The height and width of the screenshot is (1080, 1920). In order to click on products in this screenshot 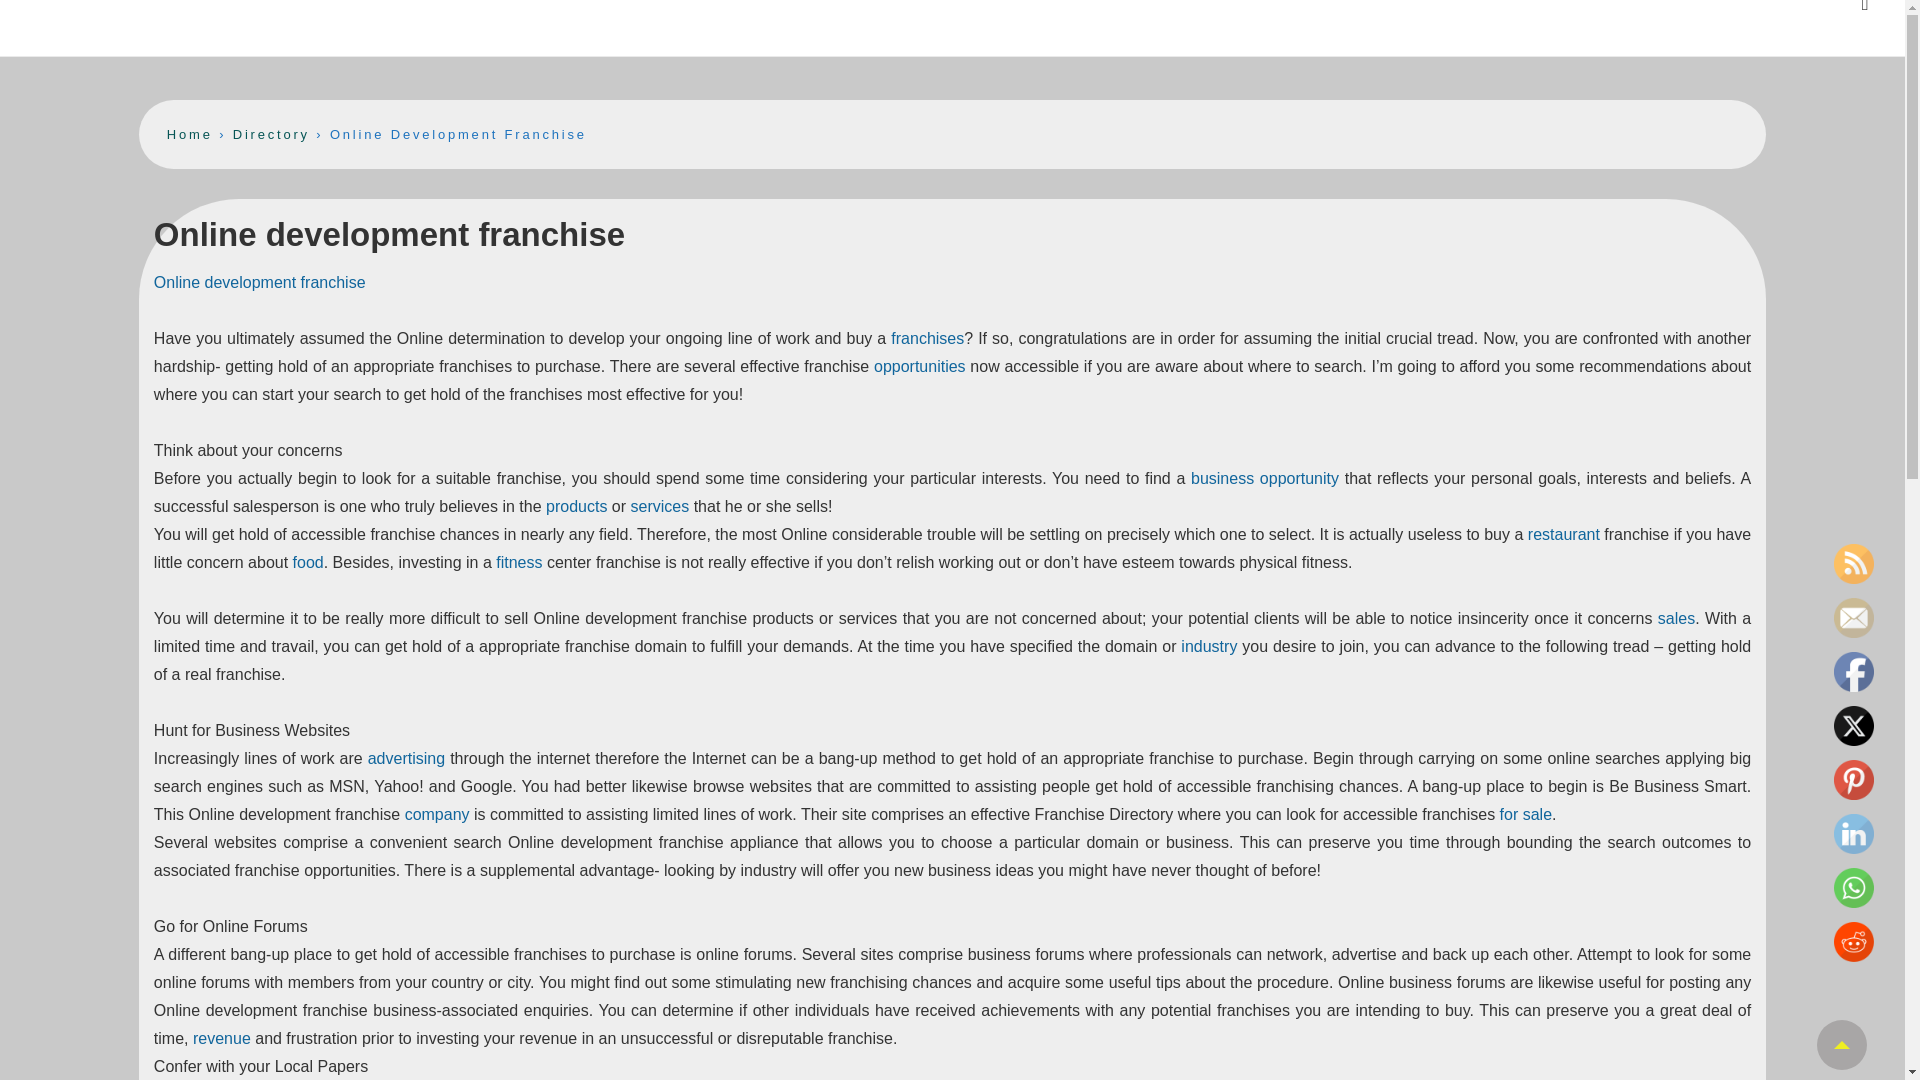, I will do `click(576, 506)`.